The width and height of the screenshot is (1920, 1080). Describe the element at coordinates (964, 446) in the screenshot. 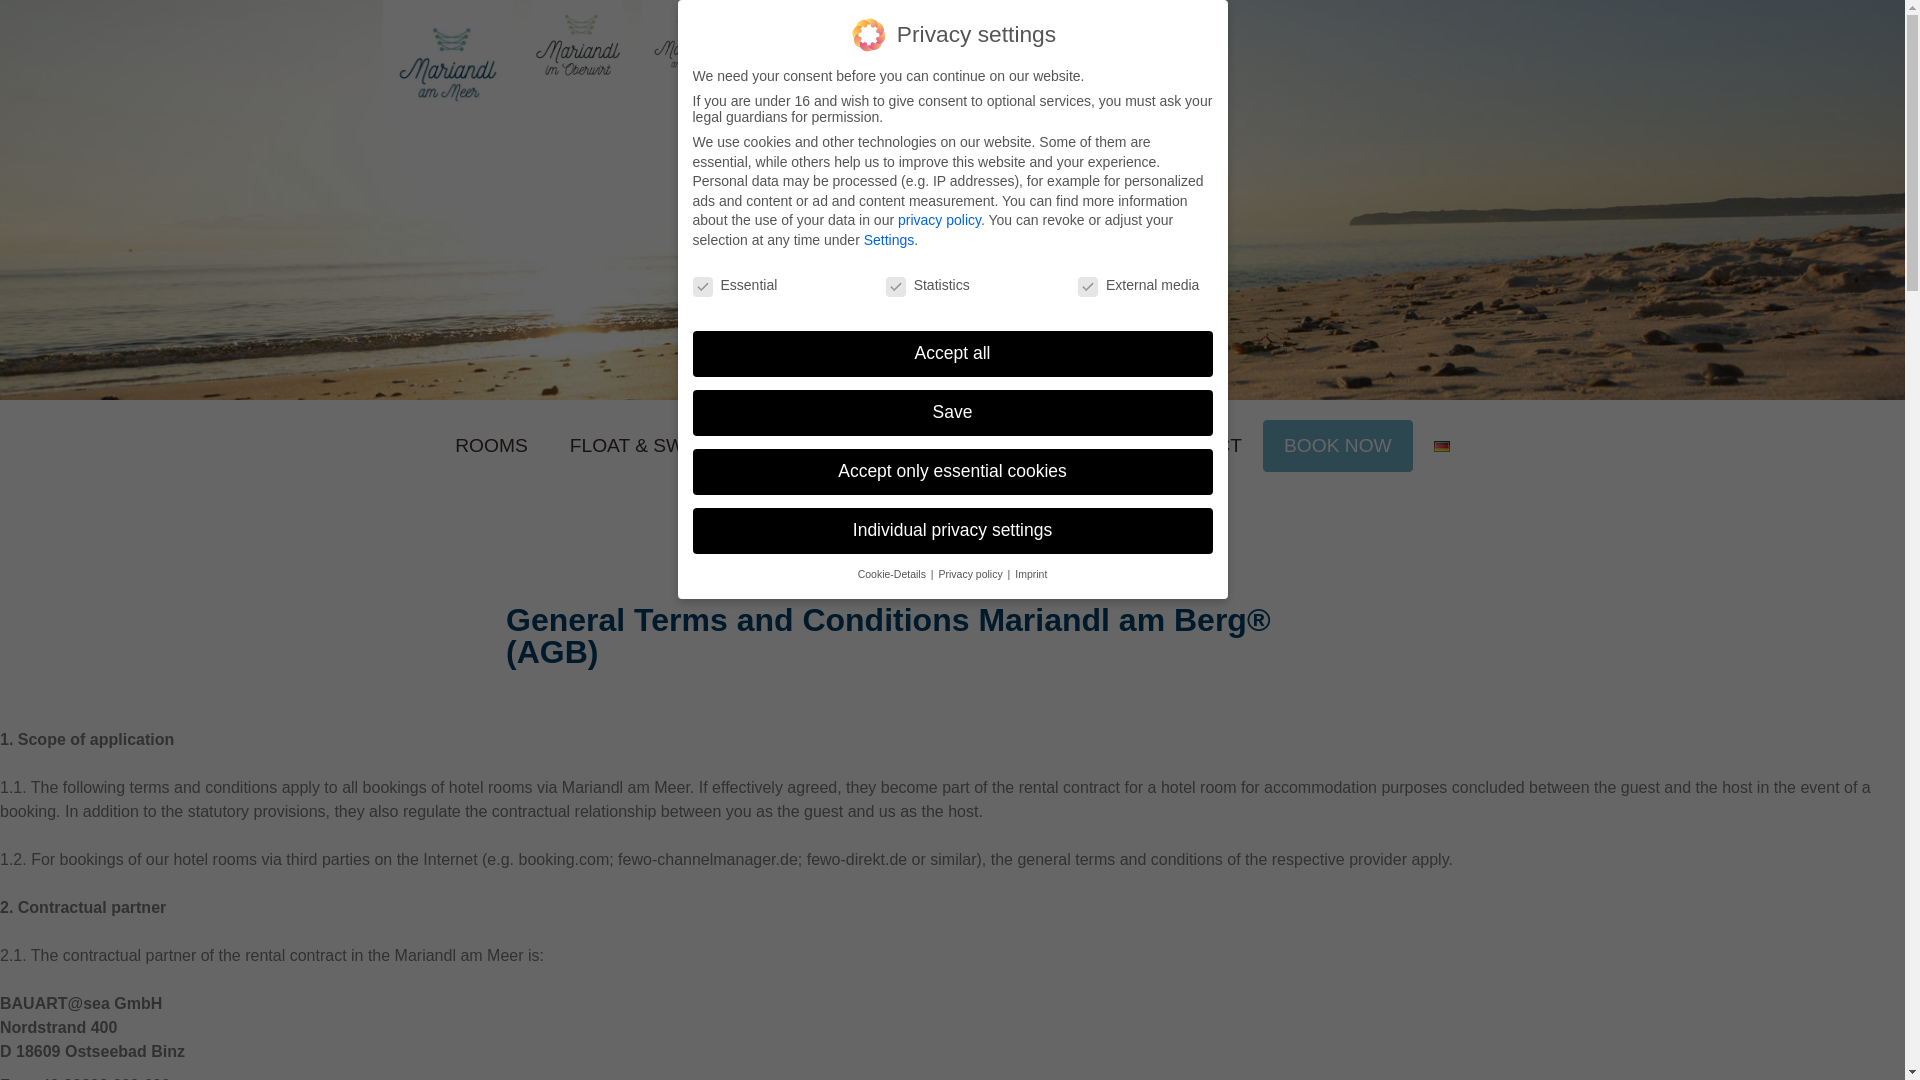

I see `FREIRAUM` at that location.